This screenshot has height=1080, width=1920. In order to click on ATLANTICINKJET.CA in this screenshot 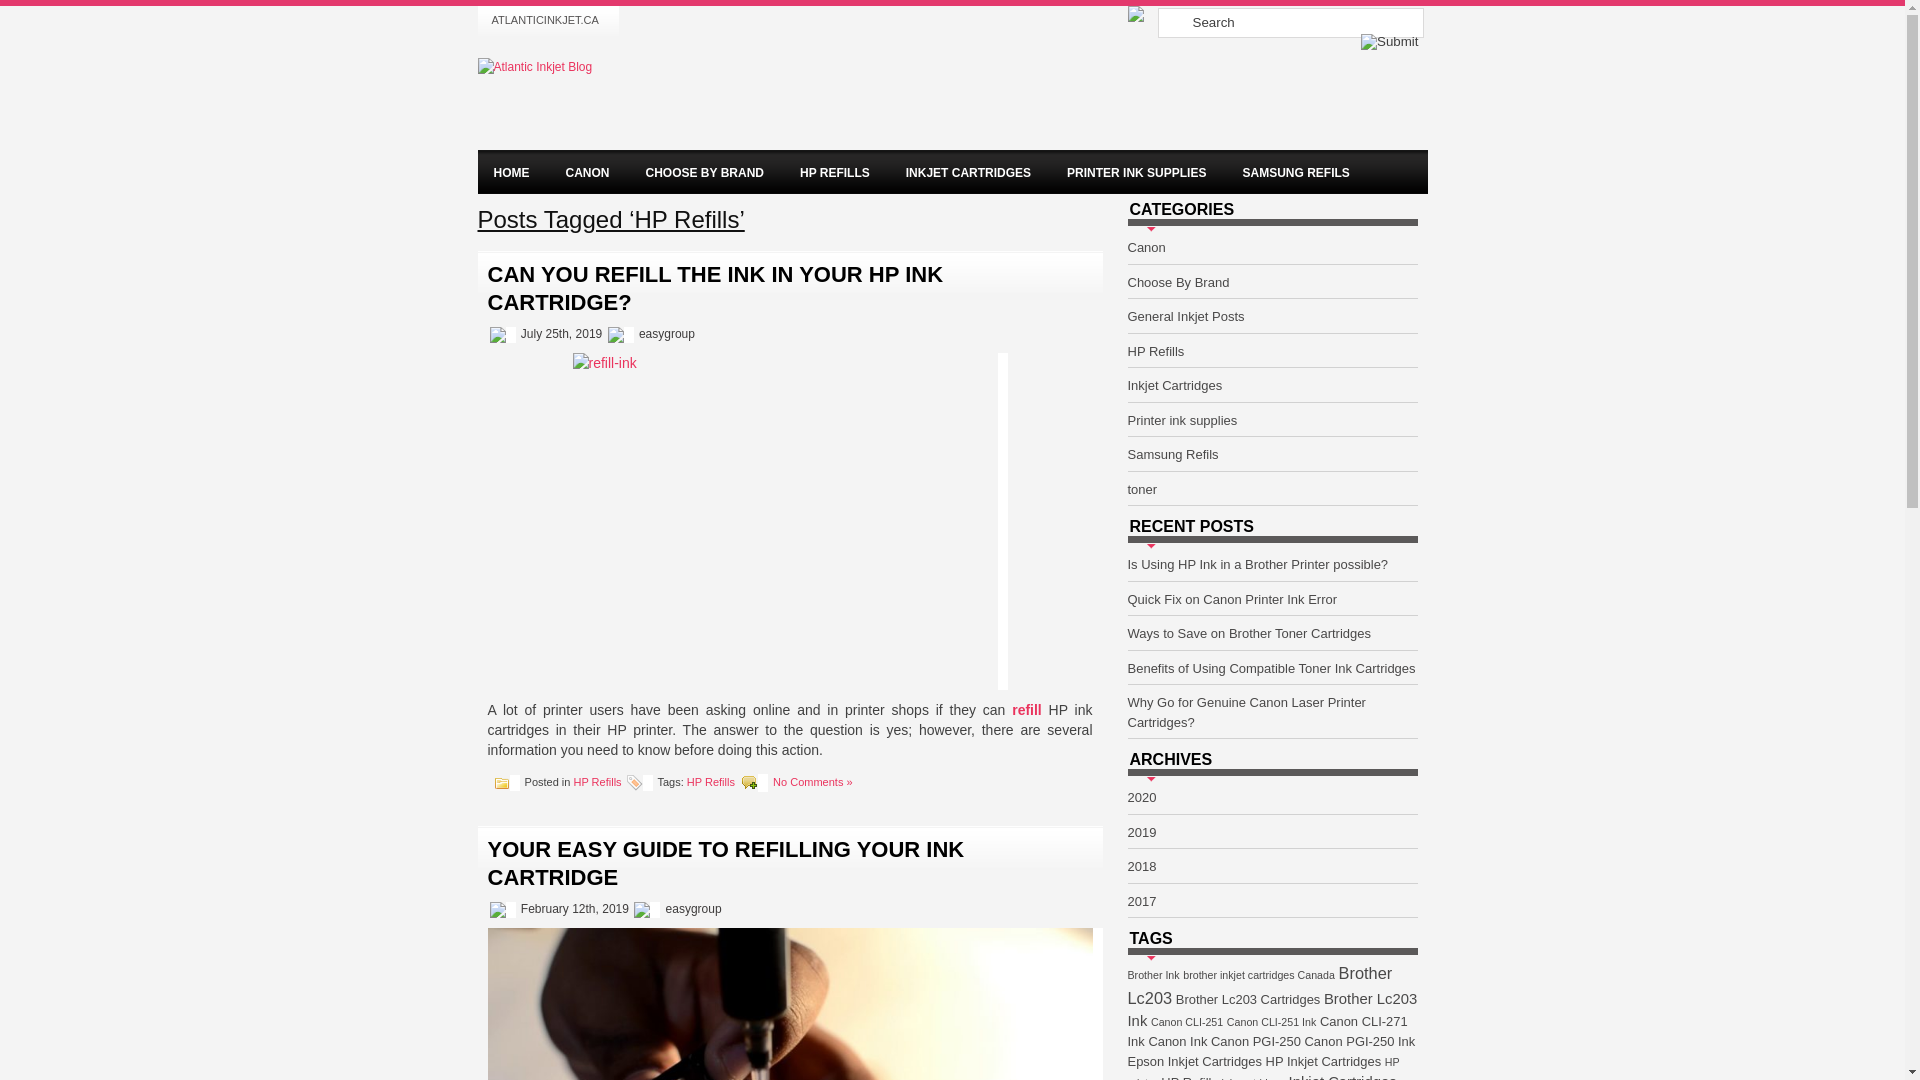, I will do `click(546, 20)`.